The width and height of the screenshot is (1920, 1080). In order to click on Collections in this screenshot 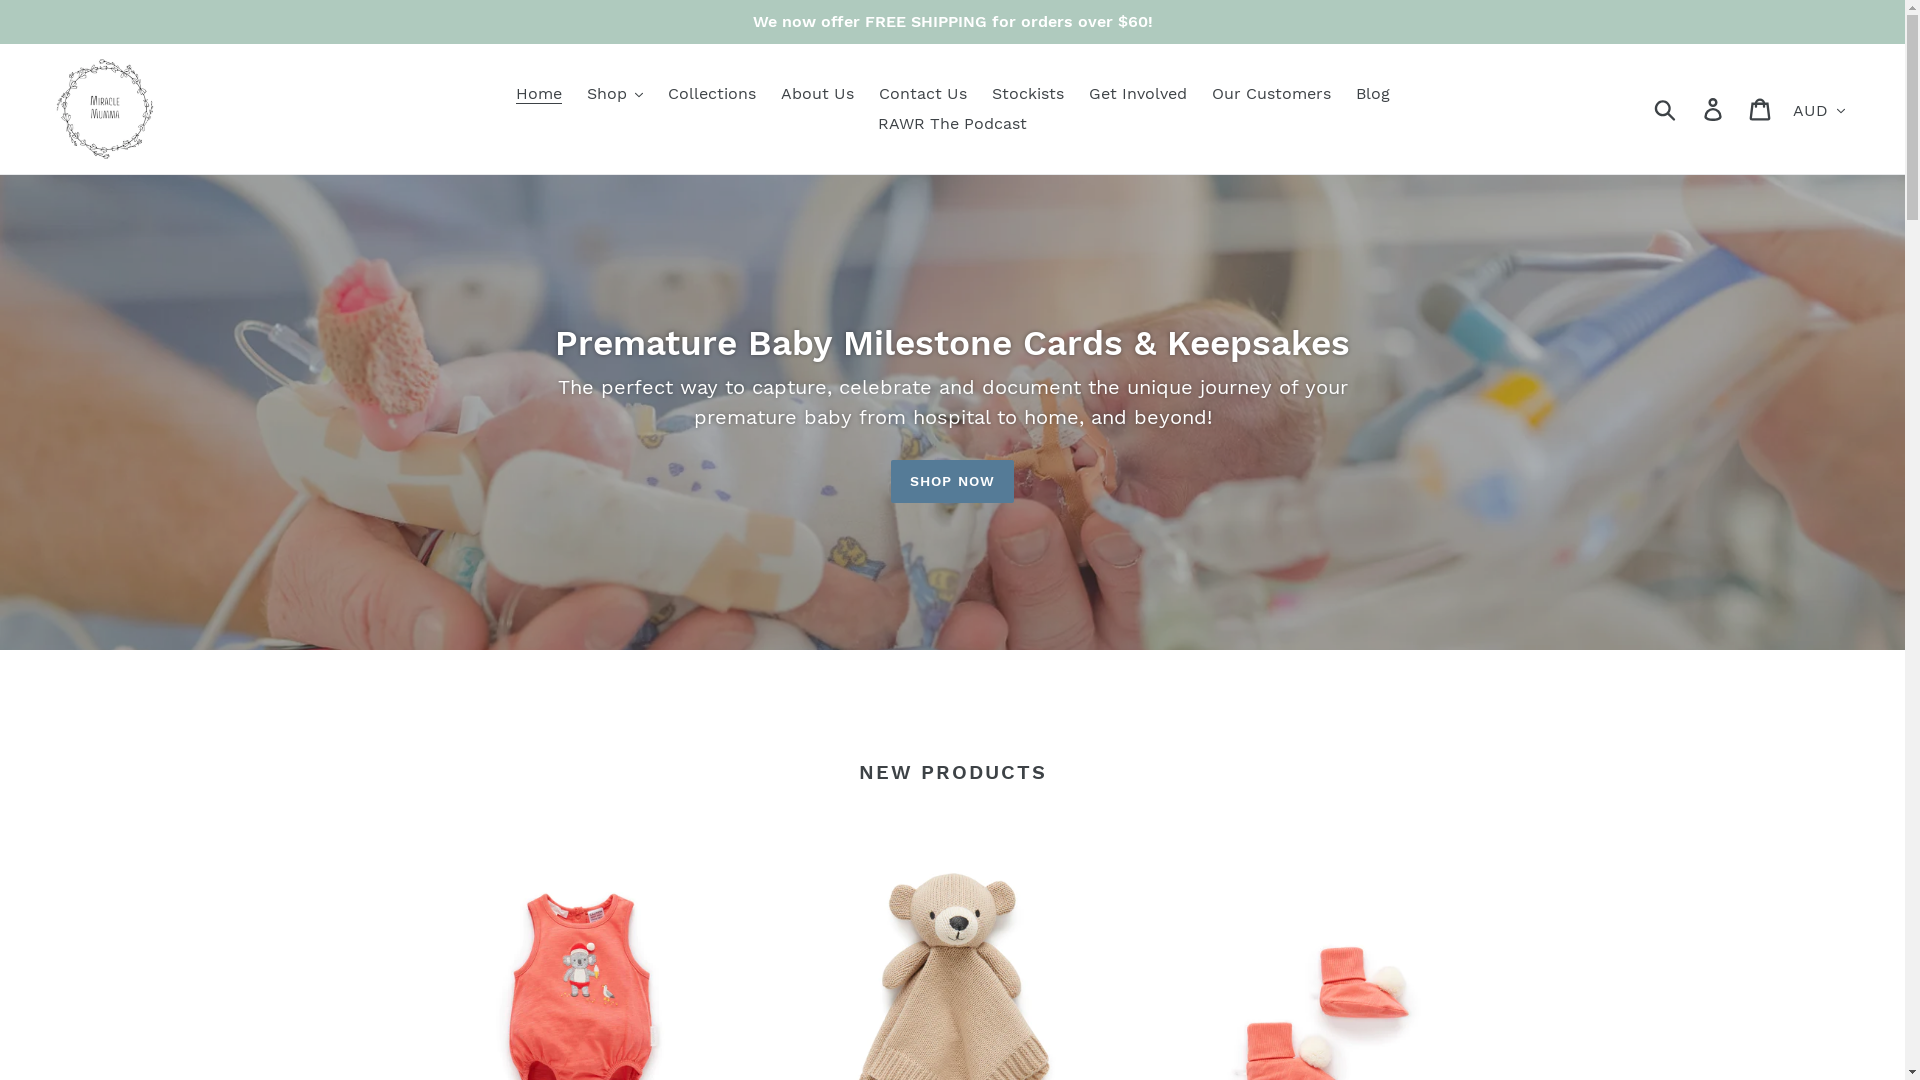, I will do `click(712, 94)`.